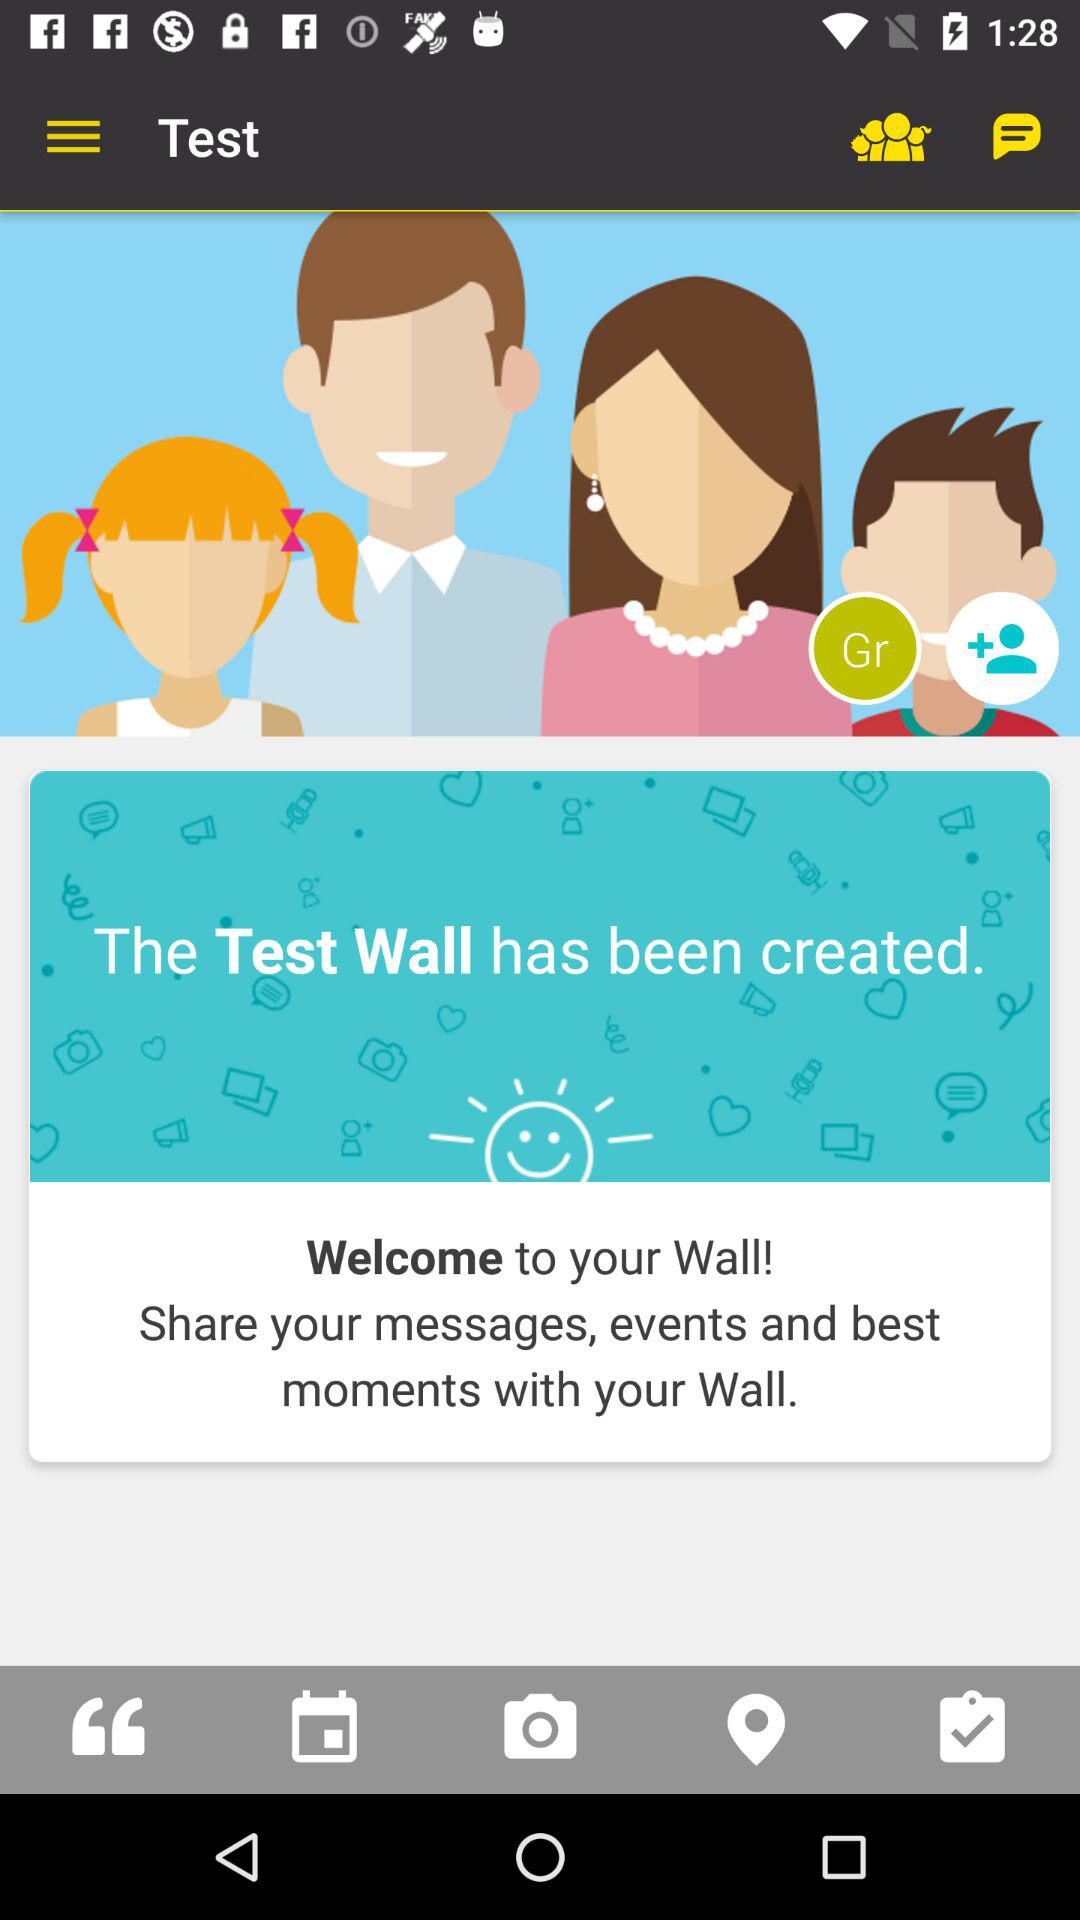 The height and width of the screenshot is (1920, 1080). I want to click on open the welcome to your item, so click(540, 1322).